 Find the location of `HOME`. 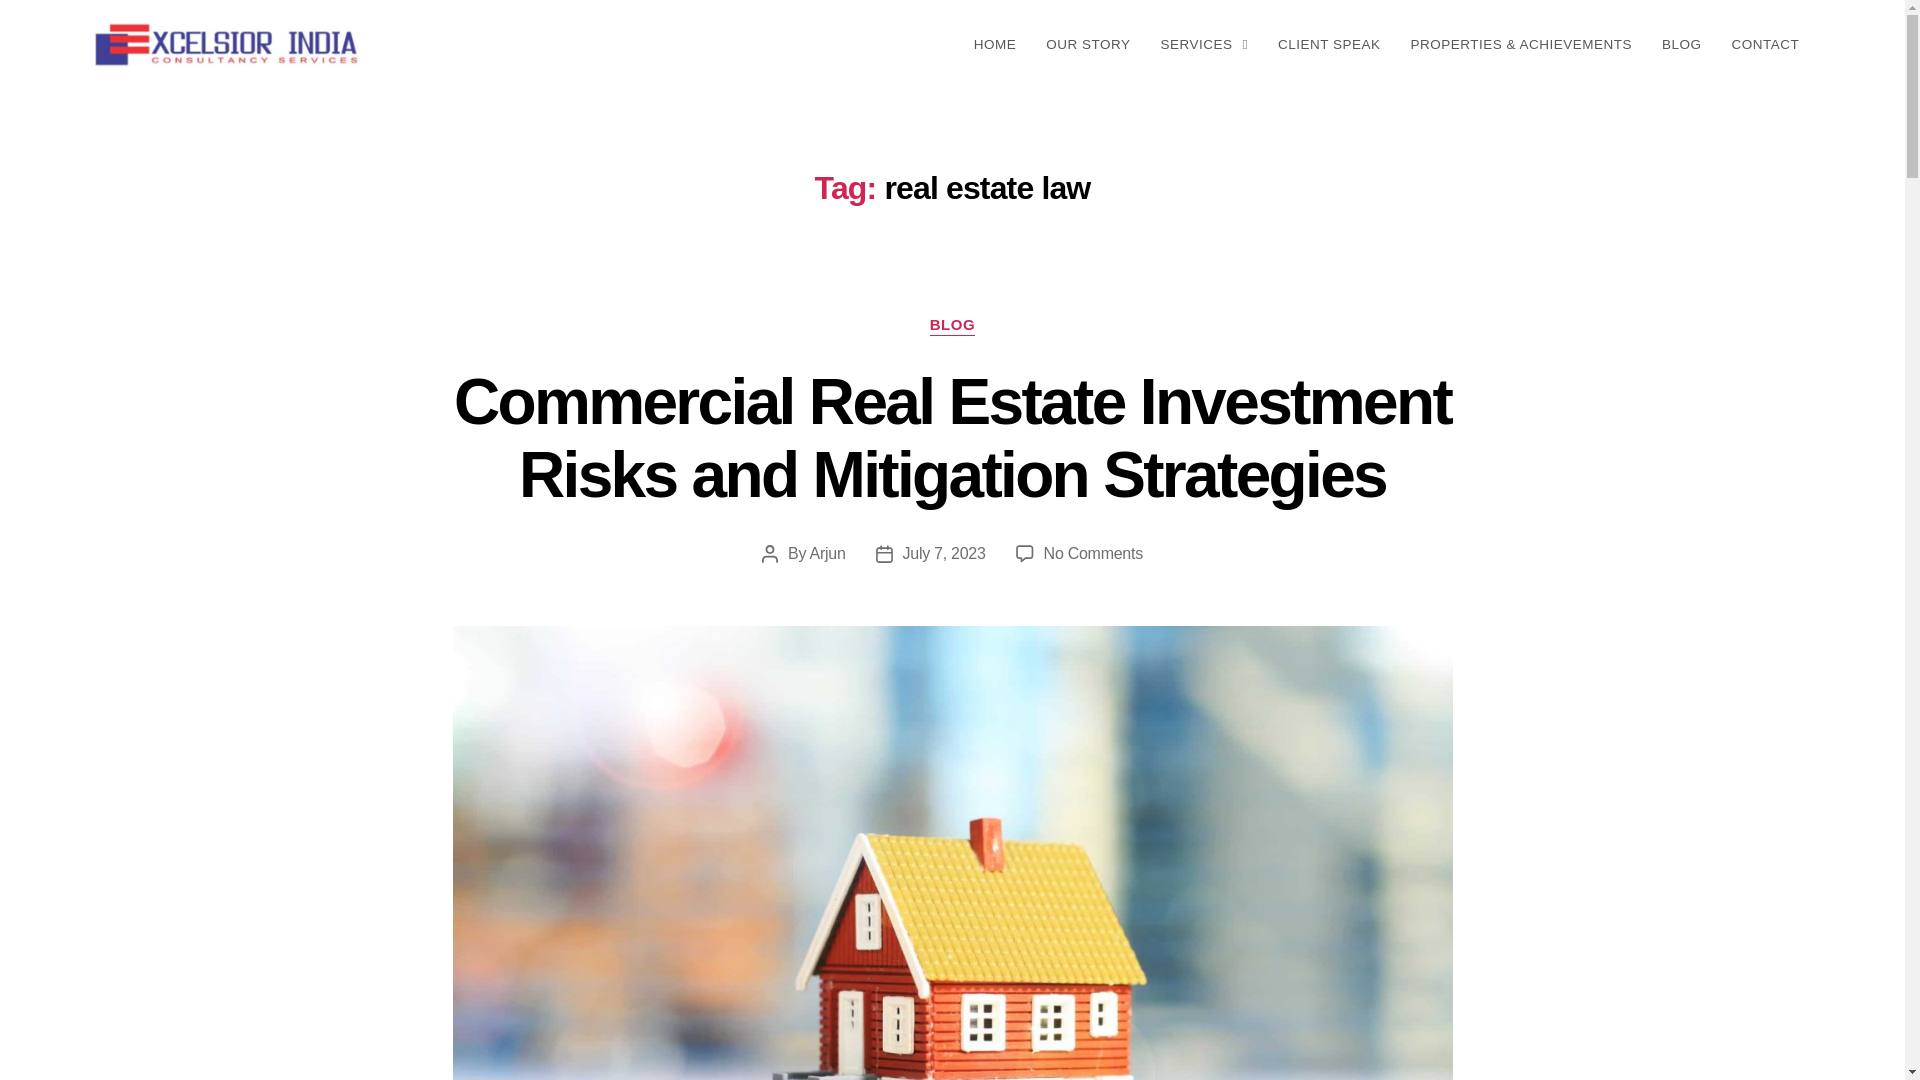

HOME is located at coordinates (995, 44).